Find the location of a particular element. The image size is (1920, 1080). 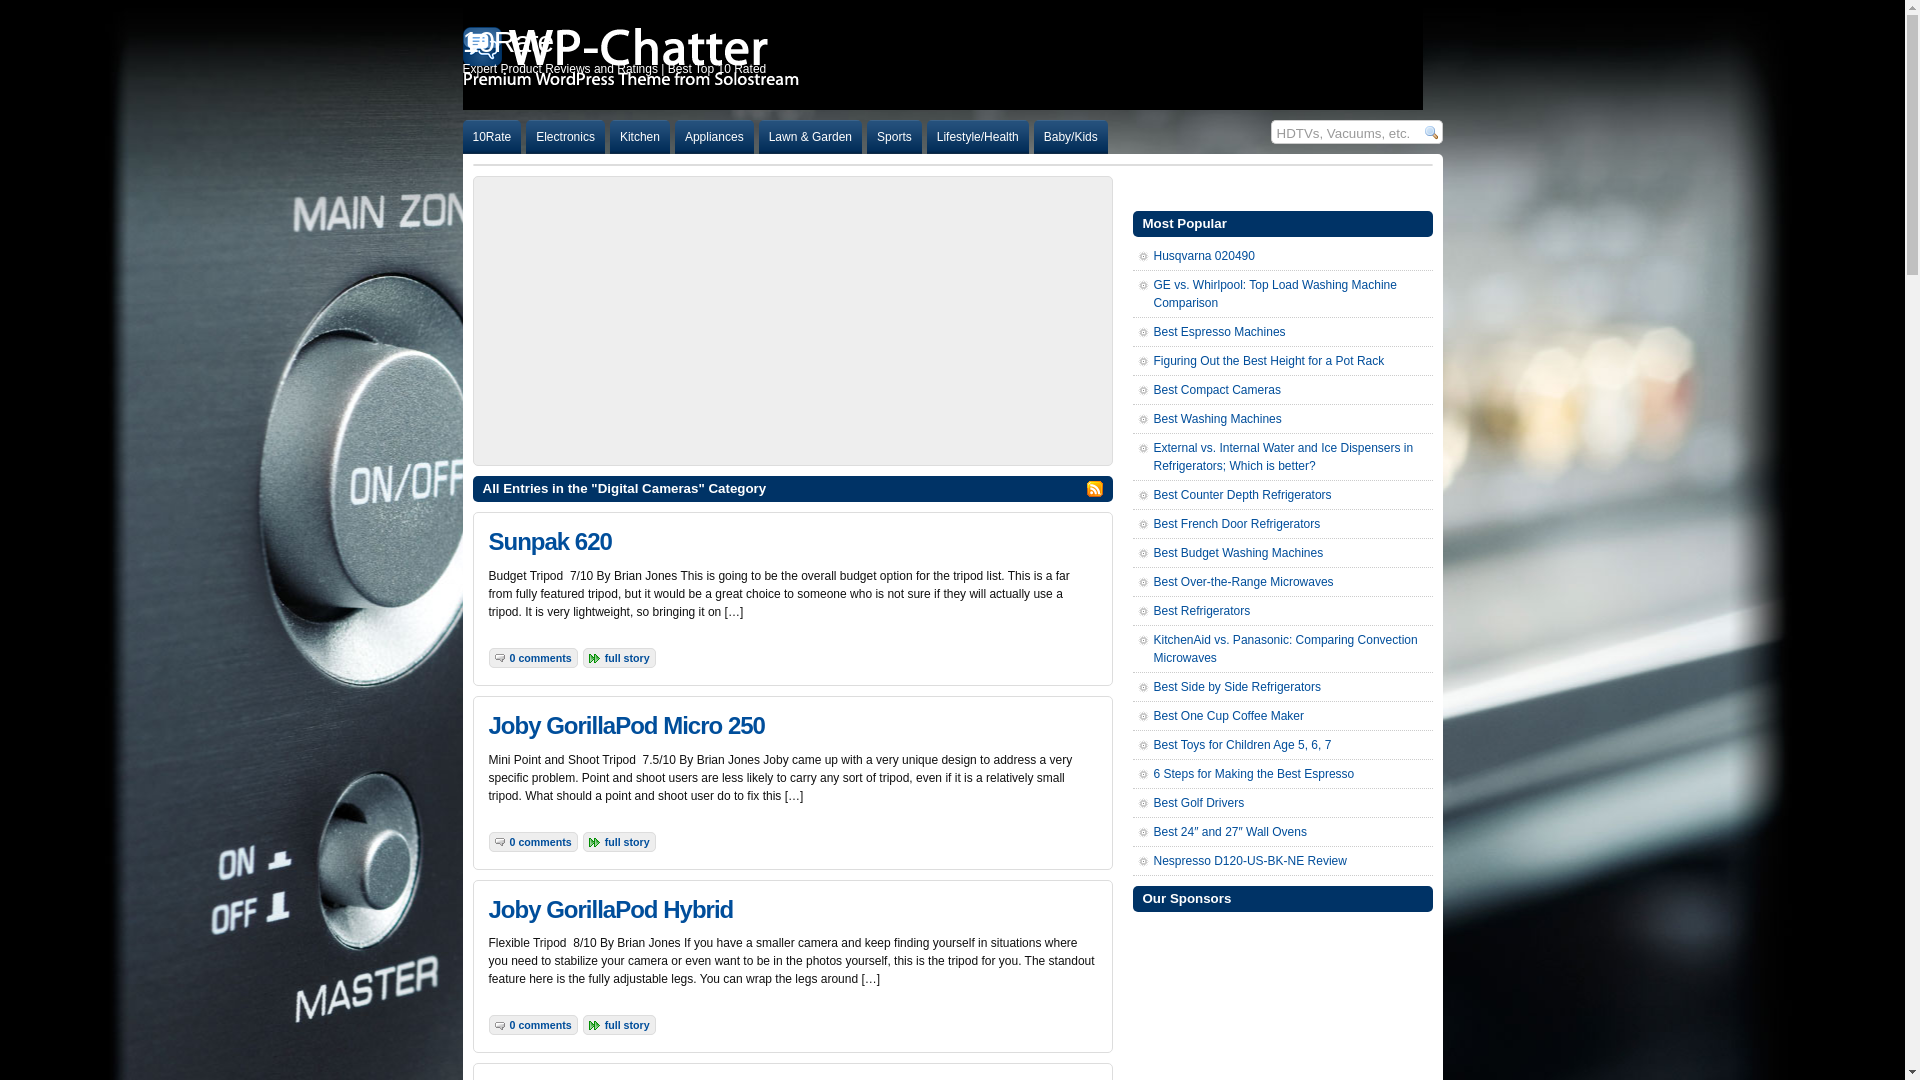

Joby GorillaPod Micro 250 is located at coordinates (626, 726).